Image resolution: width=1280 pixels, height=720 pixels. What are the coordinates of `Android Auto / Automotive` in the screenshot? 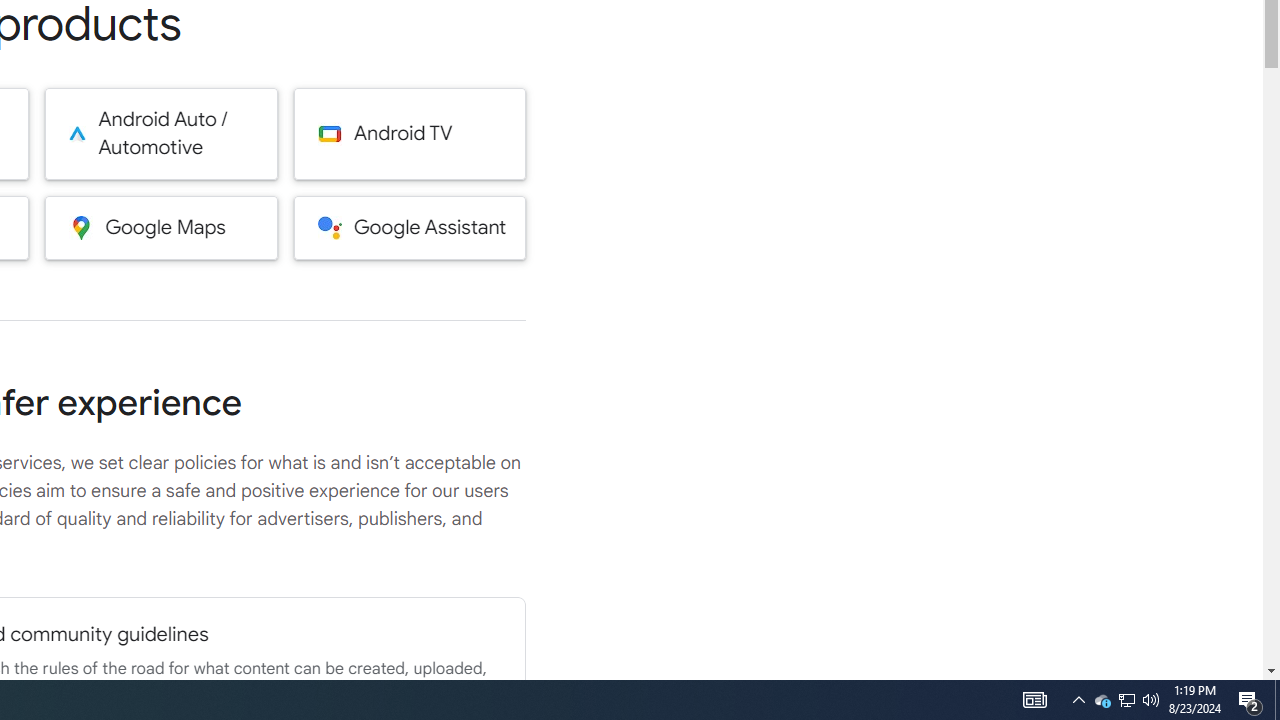 It's located at (160, 134).